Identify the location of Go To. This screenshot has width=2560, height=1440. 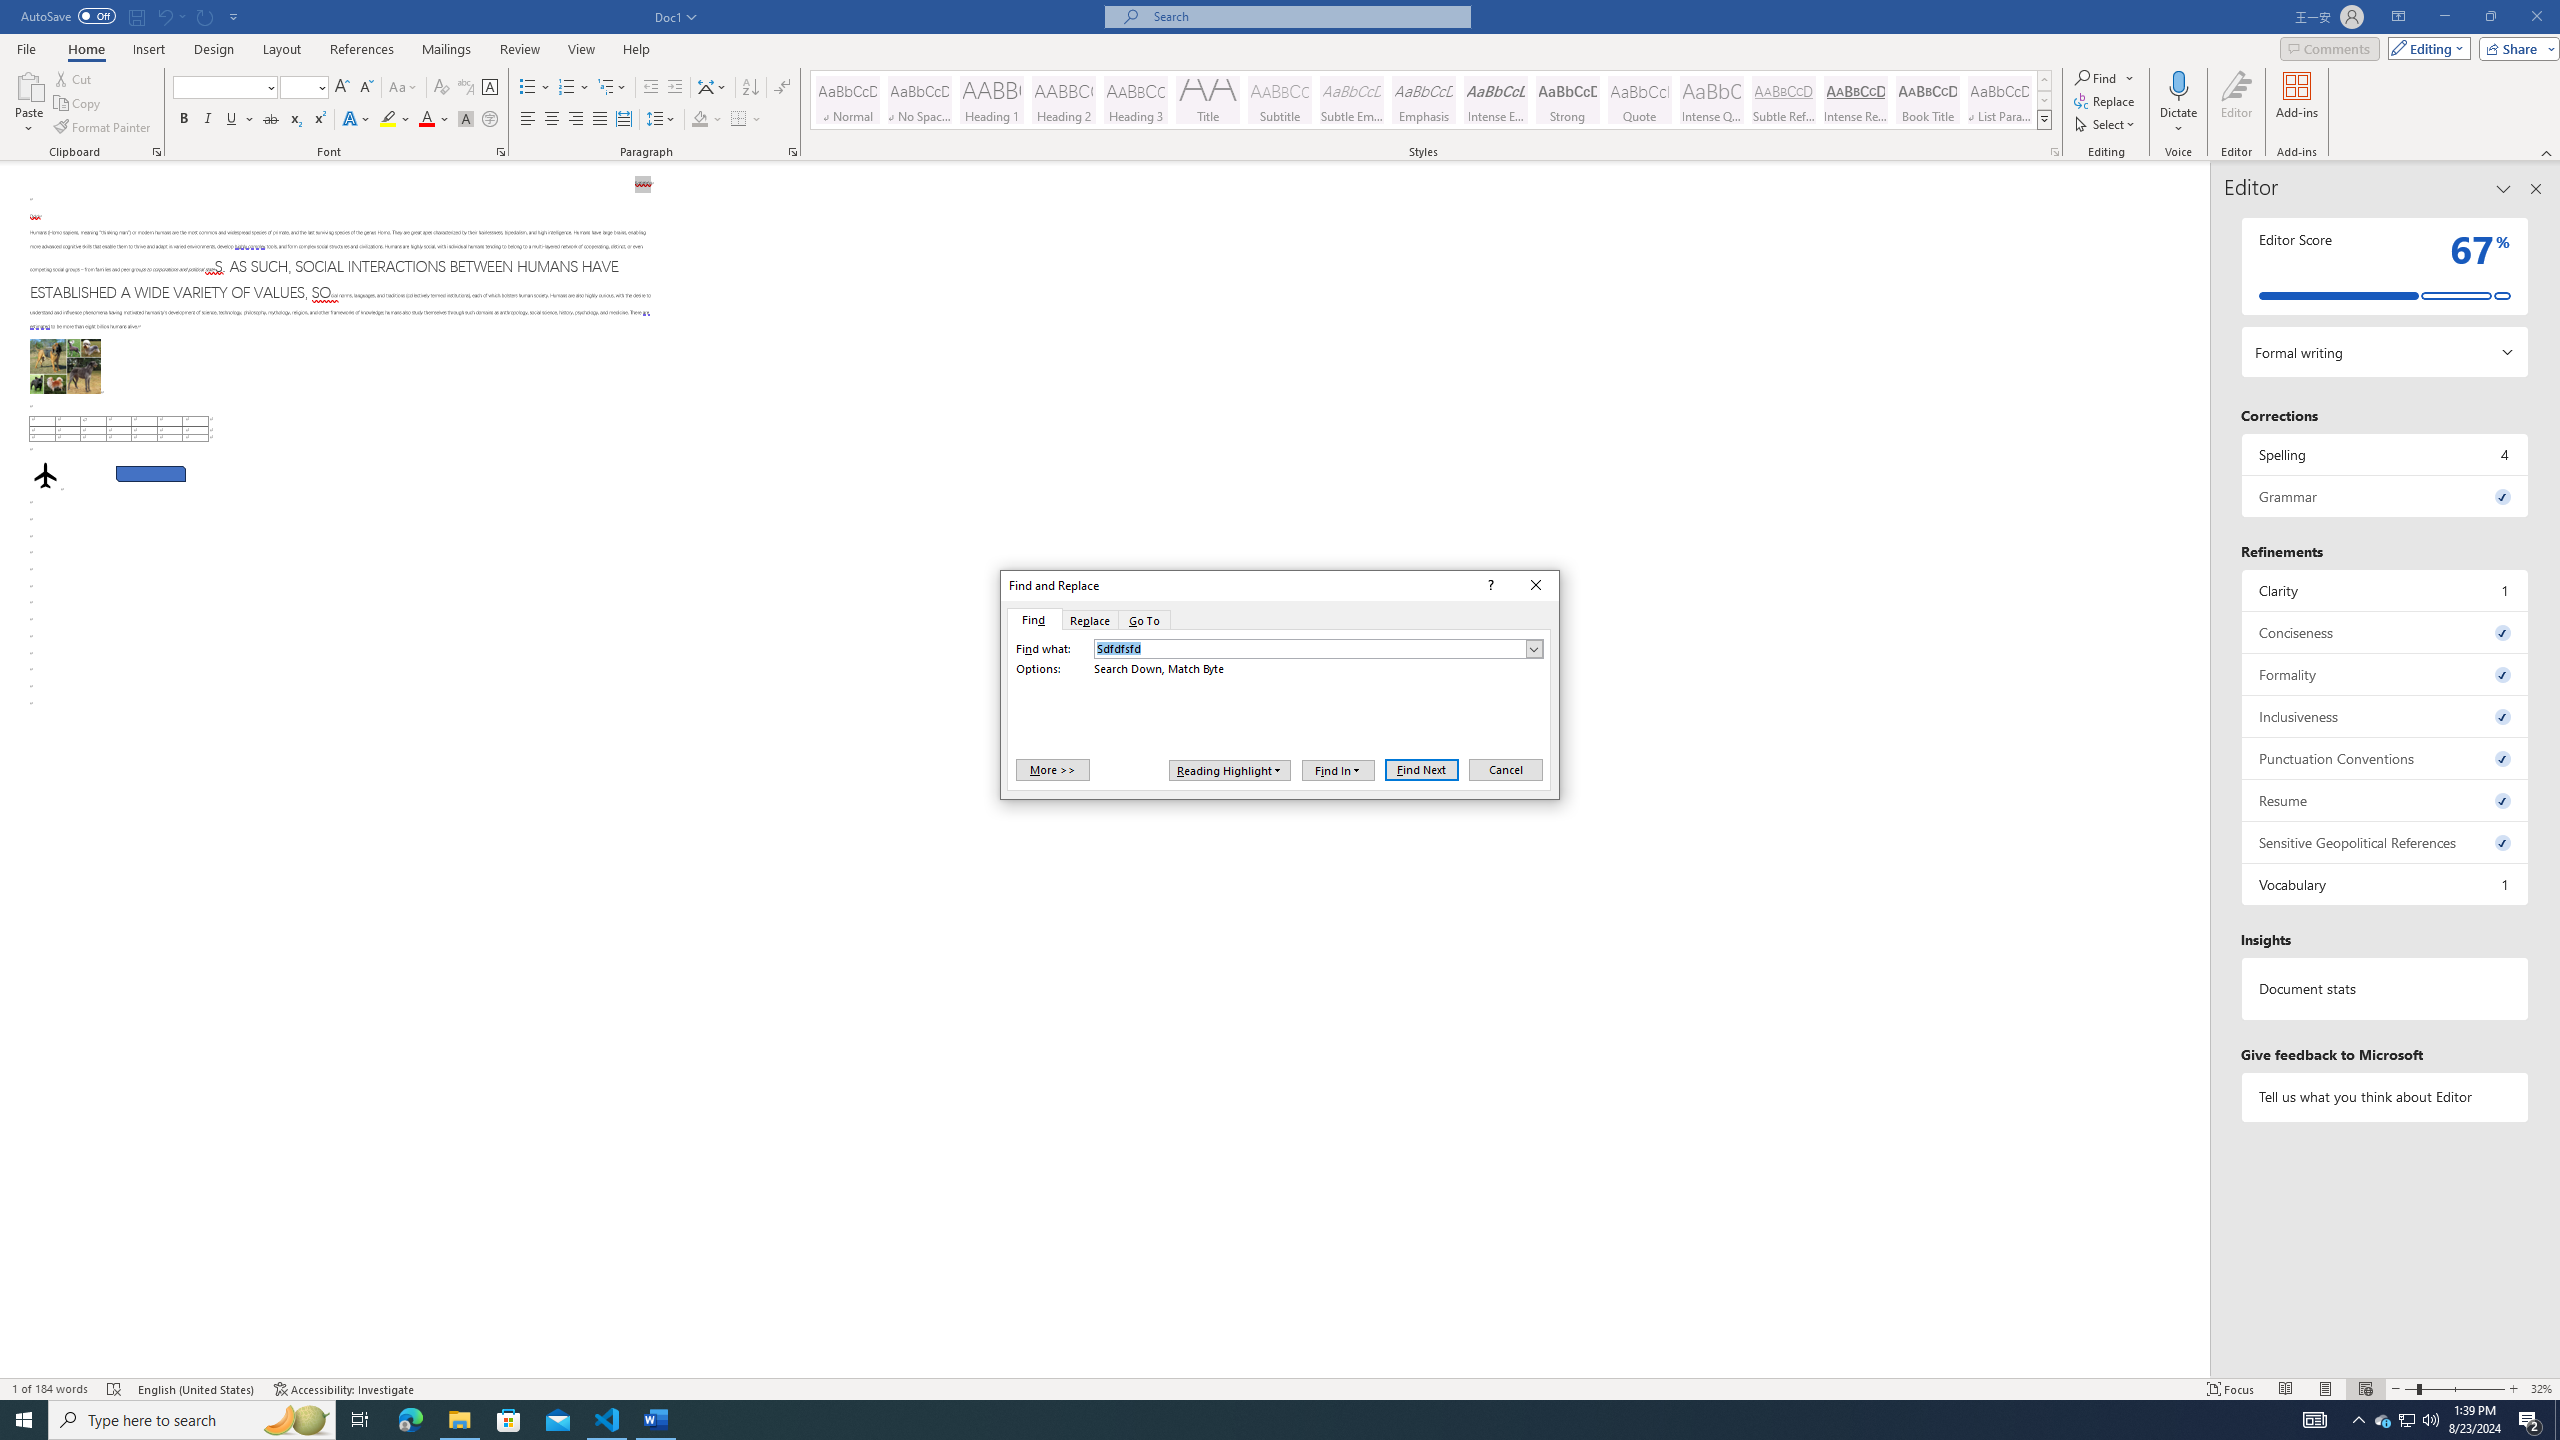
(1145, 620).